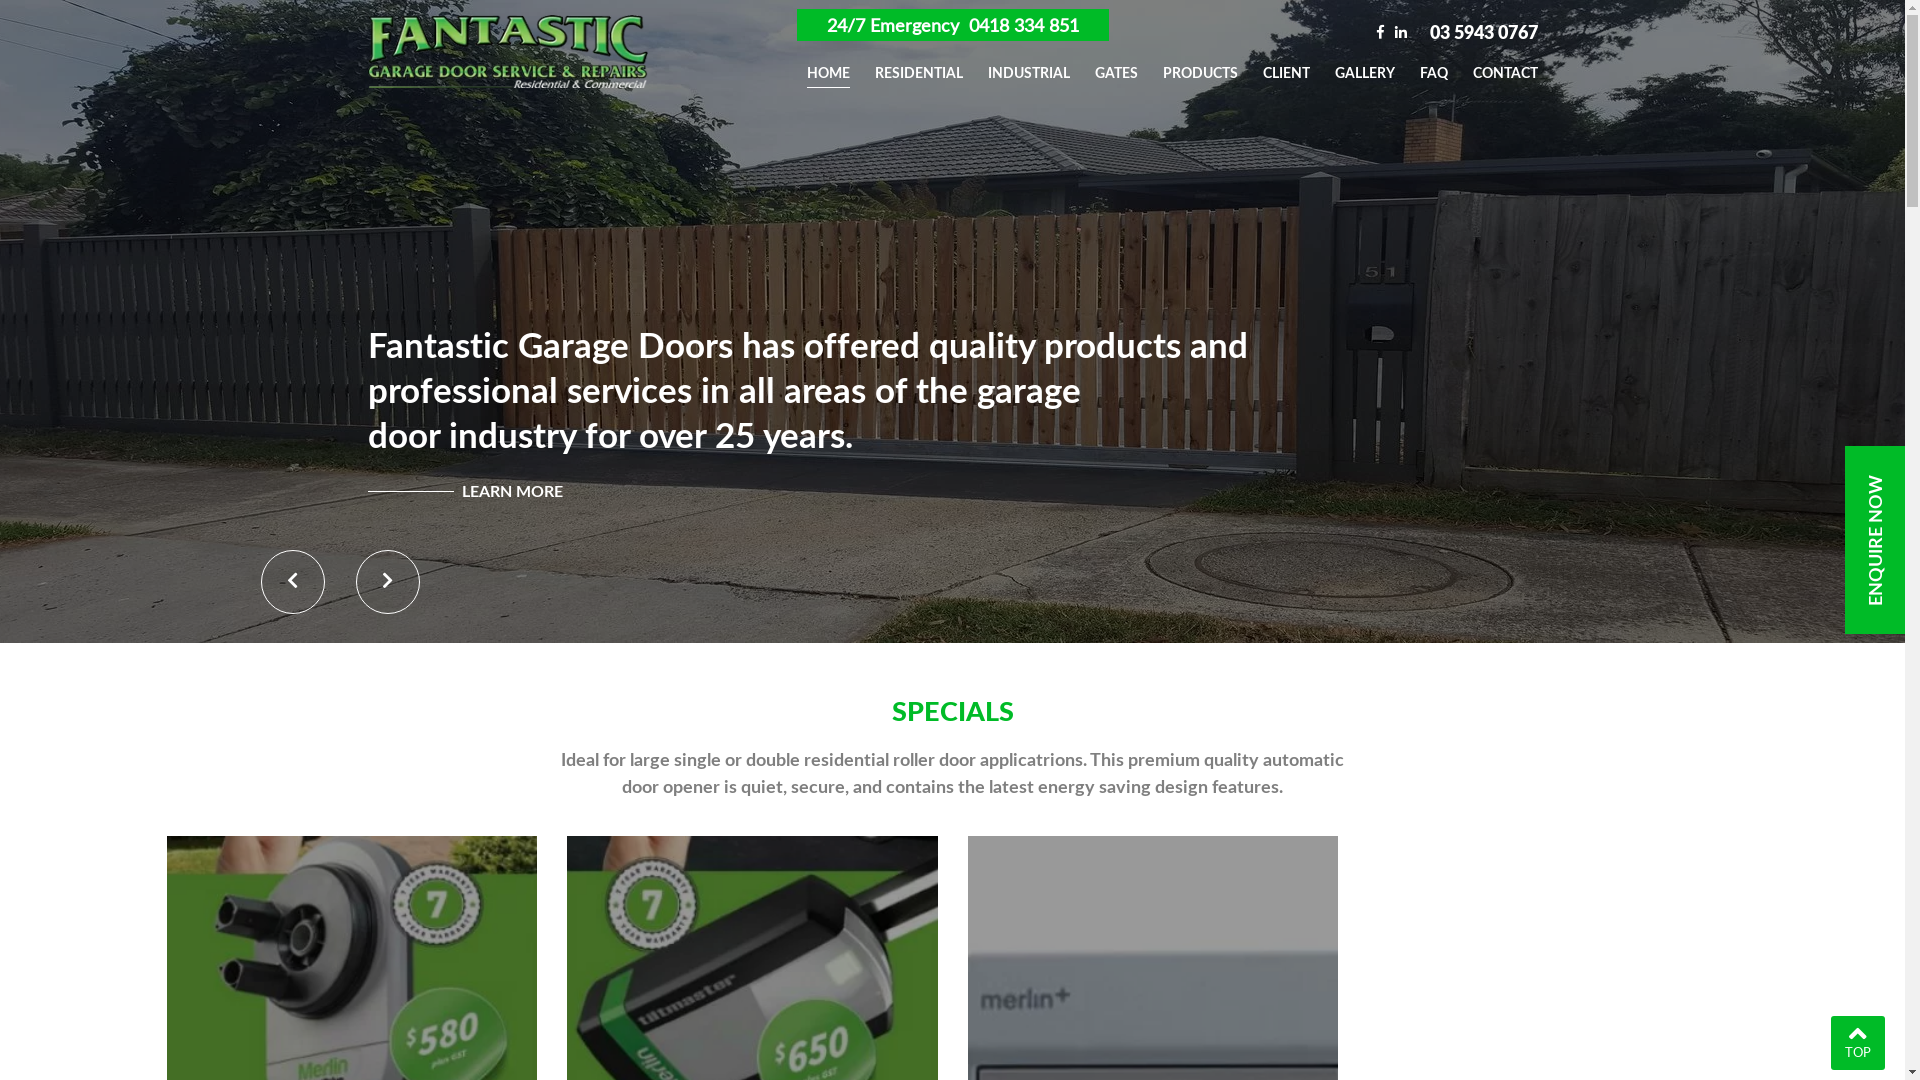 The width and height of the screenshot is (1920, 1080). What do you see at coordinates (508, 49) in the screenshot?
I see `Fantastic Garage Doors` at bounding box center [508, 49].